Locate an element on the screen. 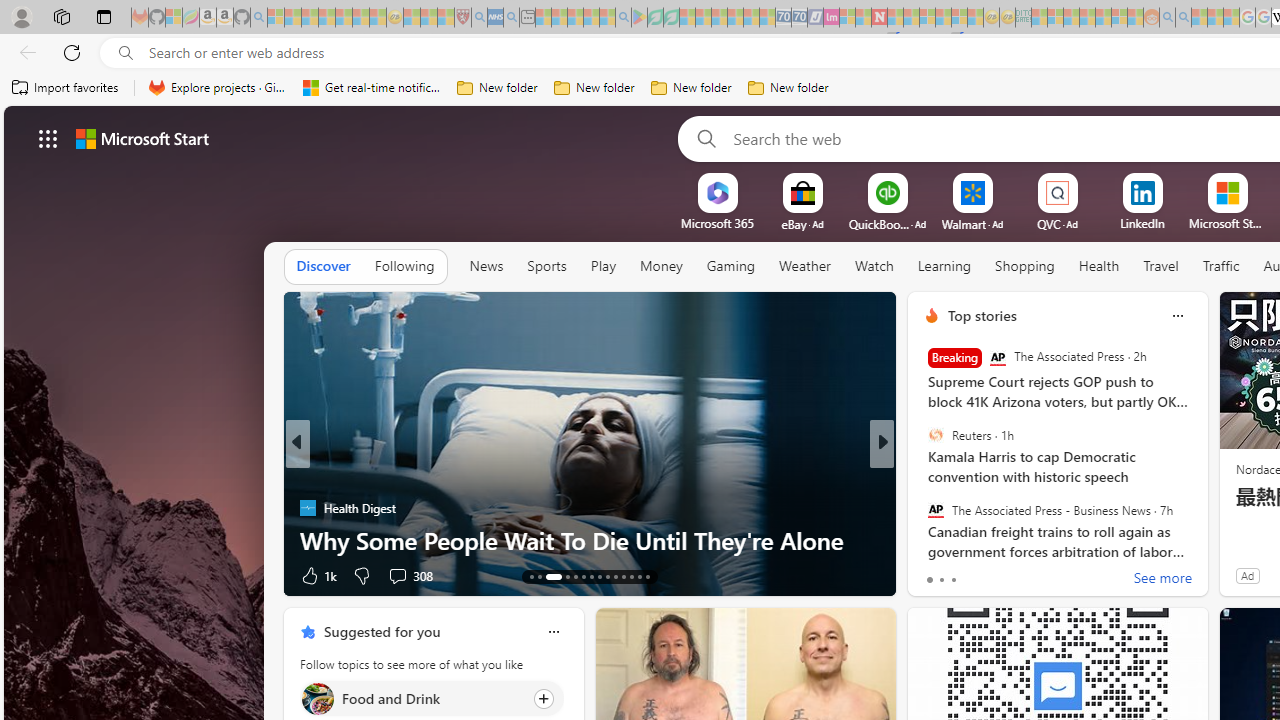 The image size is (1280, 720). Traffic is located at coordinates (1220, 267).